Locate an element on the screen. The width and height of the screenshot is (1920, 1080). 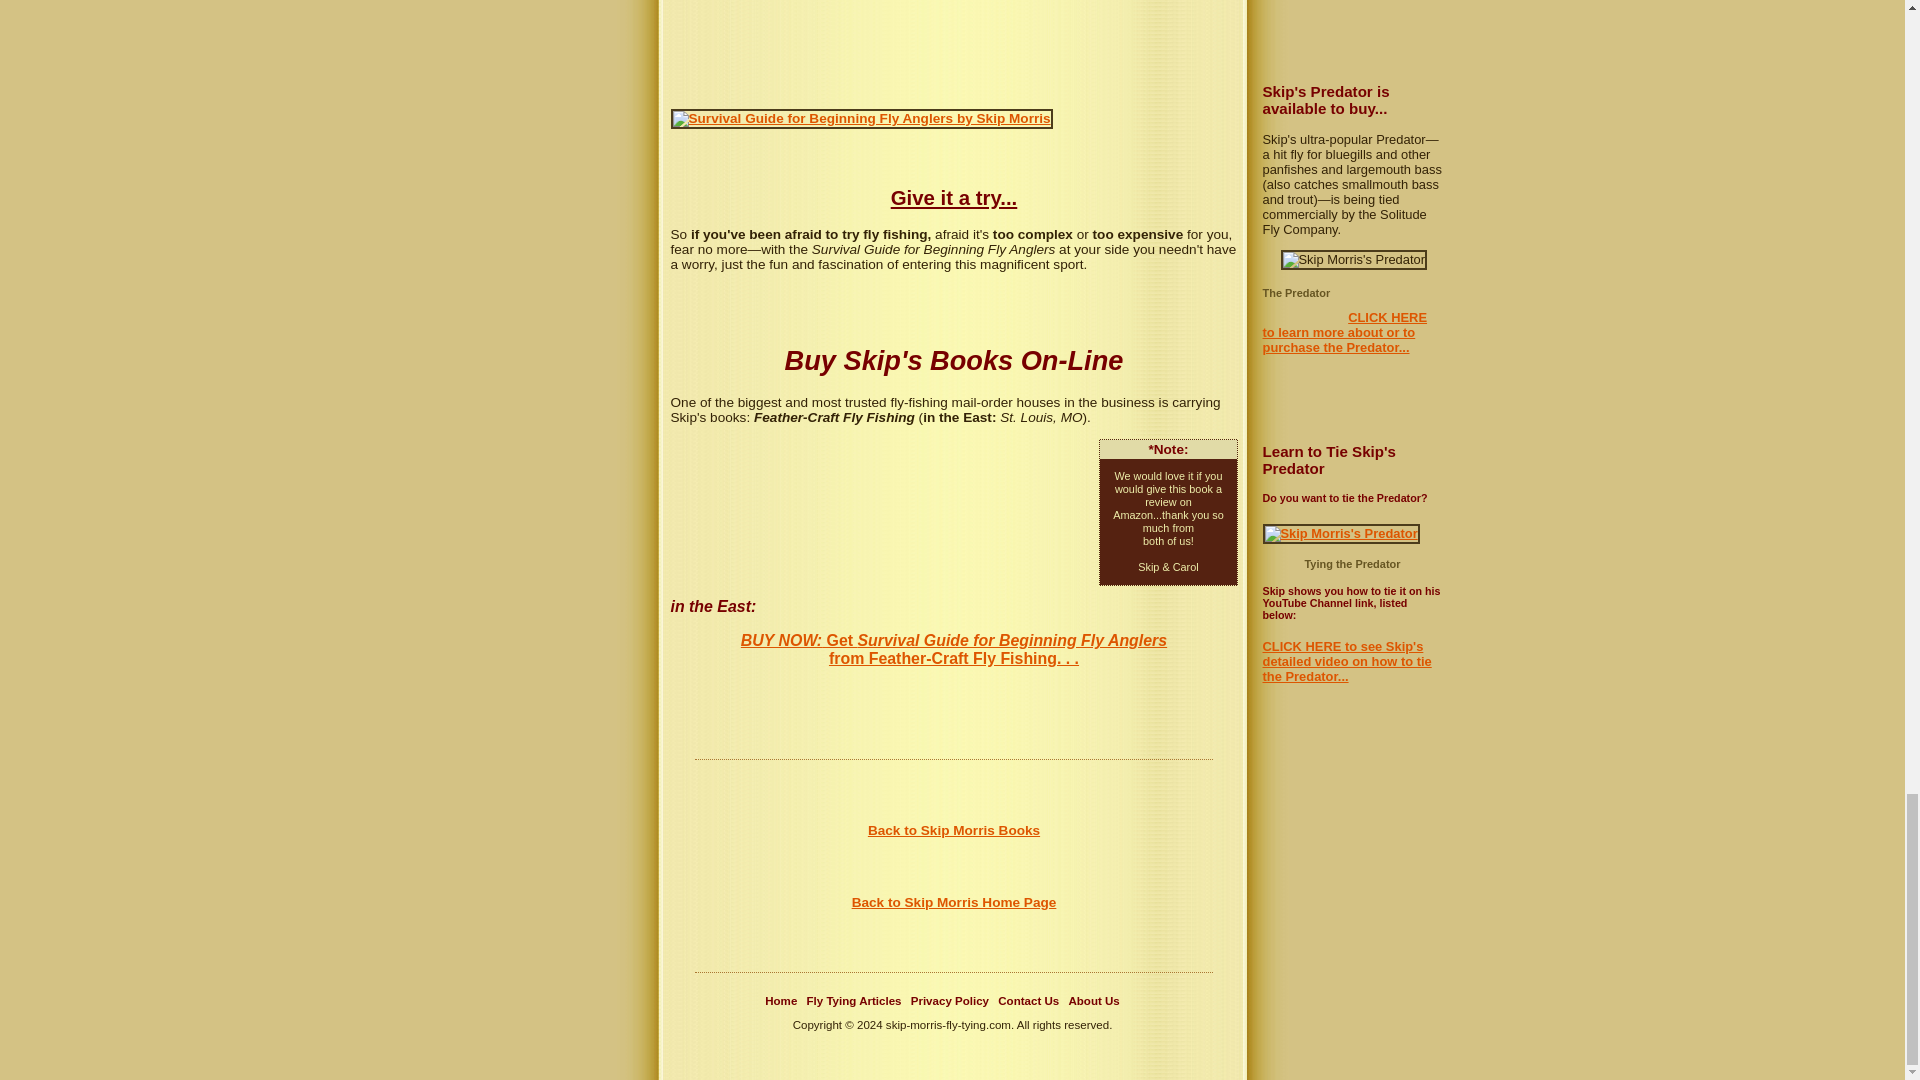
Back to Skip Morris Books is located at coordinates (954, 830).